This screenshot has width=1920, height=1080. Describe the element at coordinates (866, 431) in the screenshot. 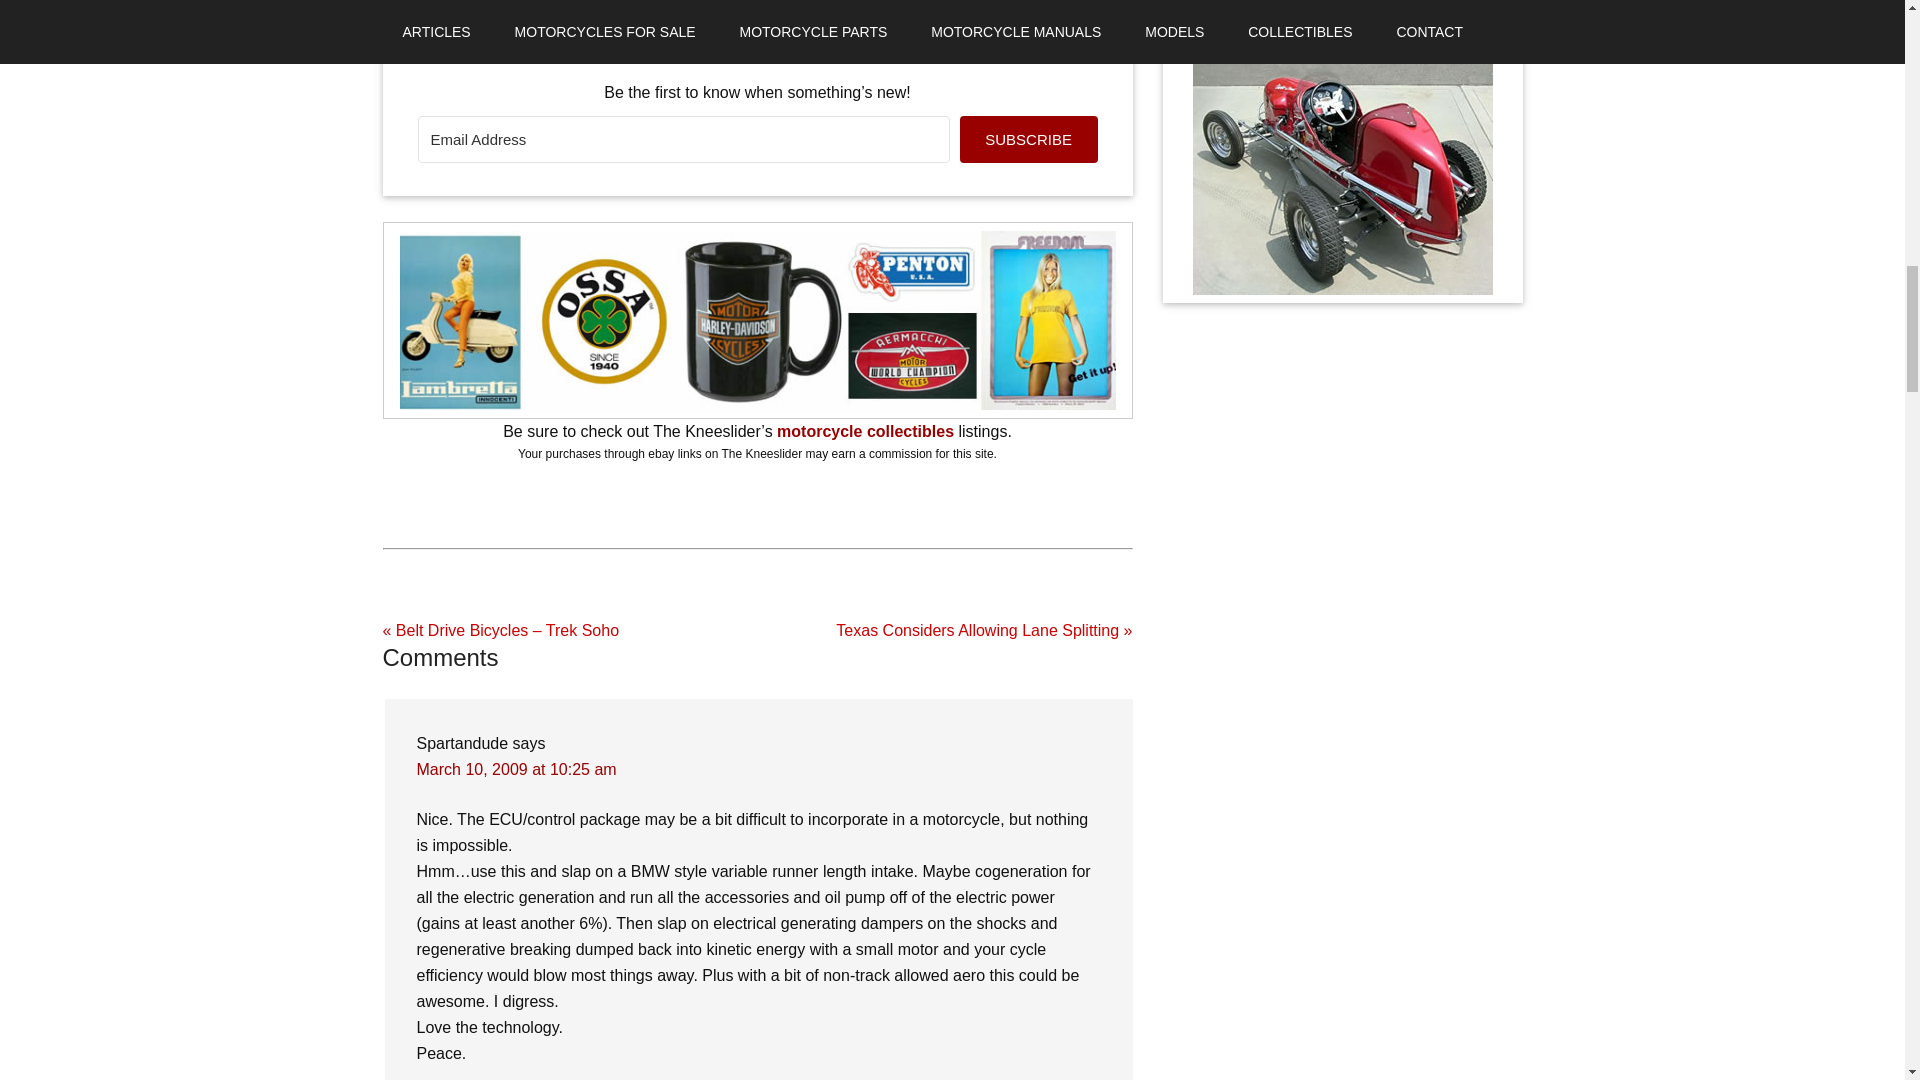

I see `motorcycle collectibles` at that location.